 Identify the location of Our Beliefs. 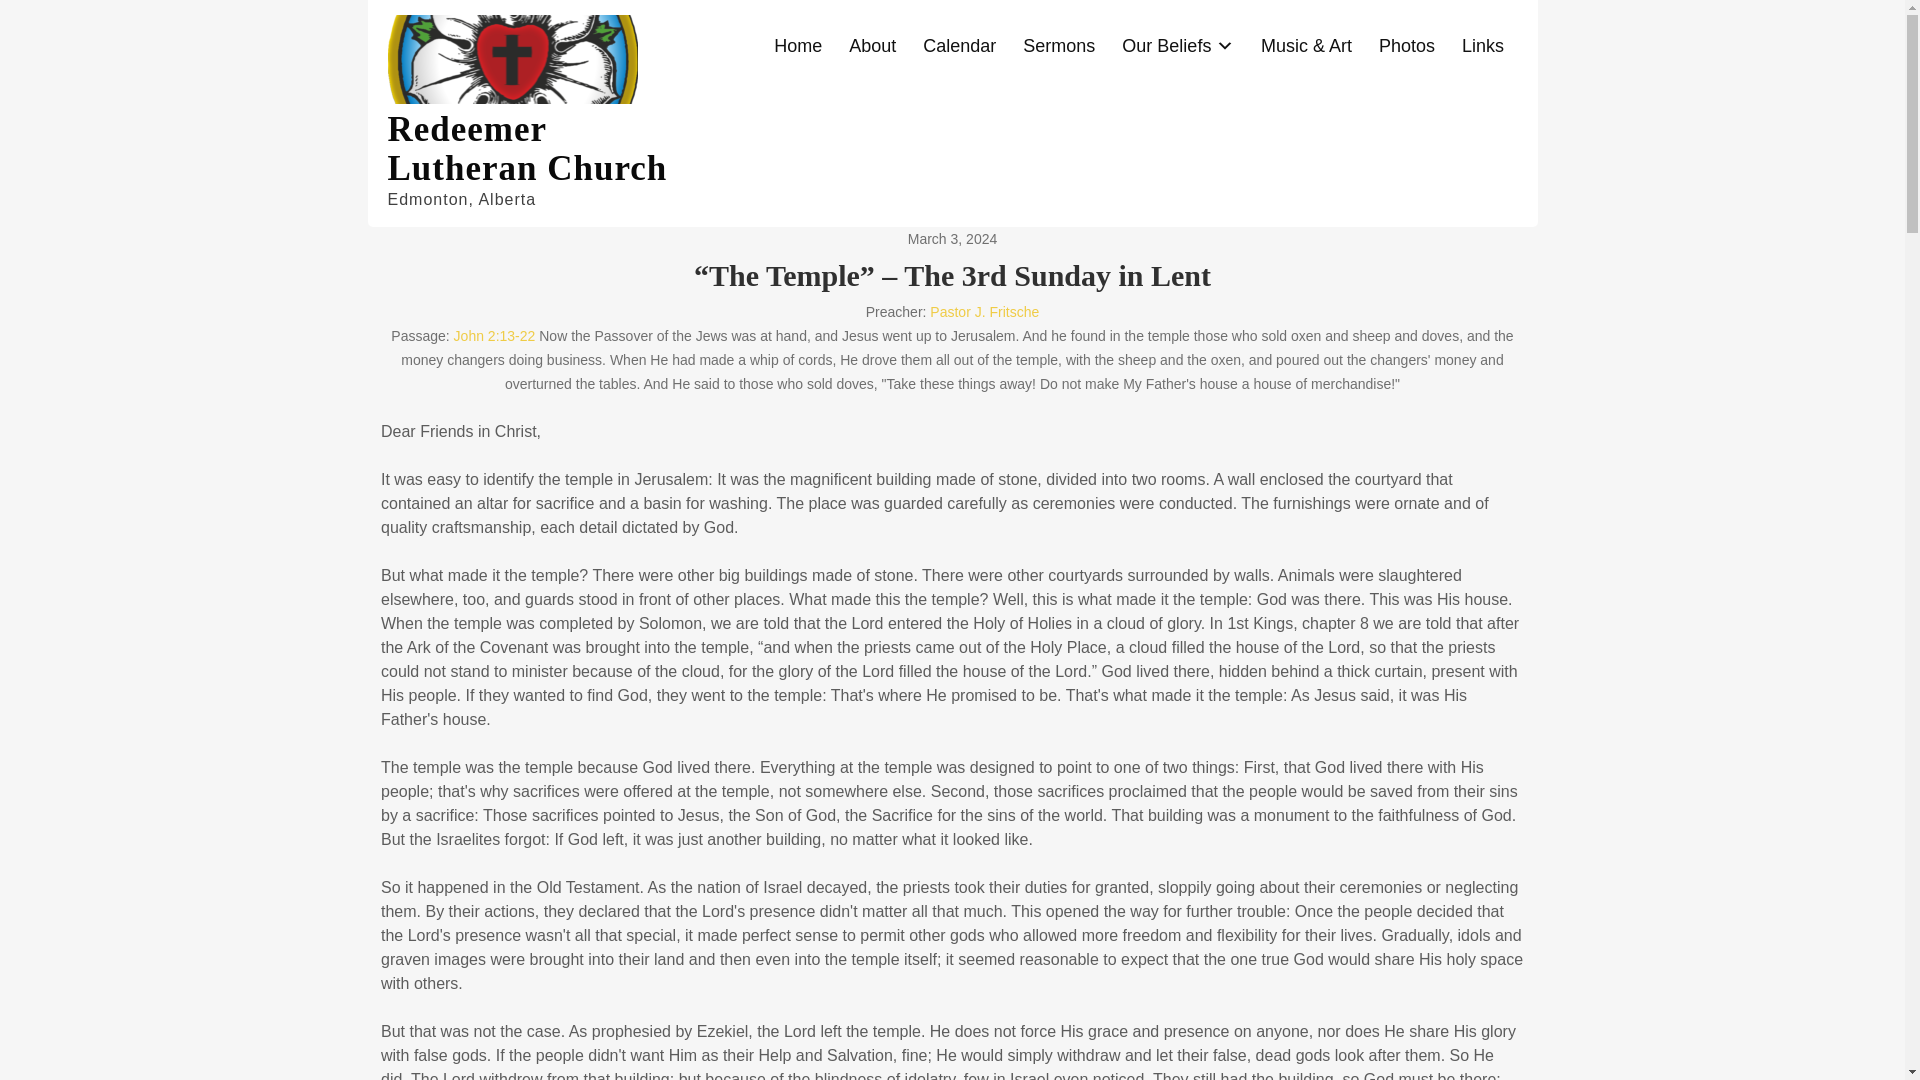
(1178, 46).